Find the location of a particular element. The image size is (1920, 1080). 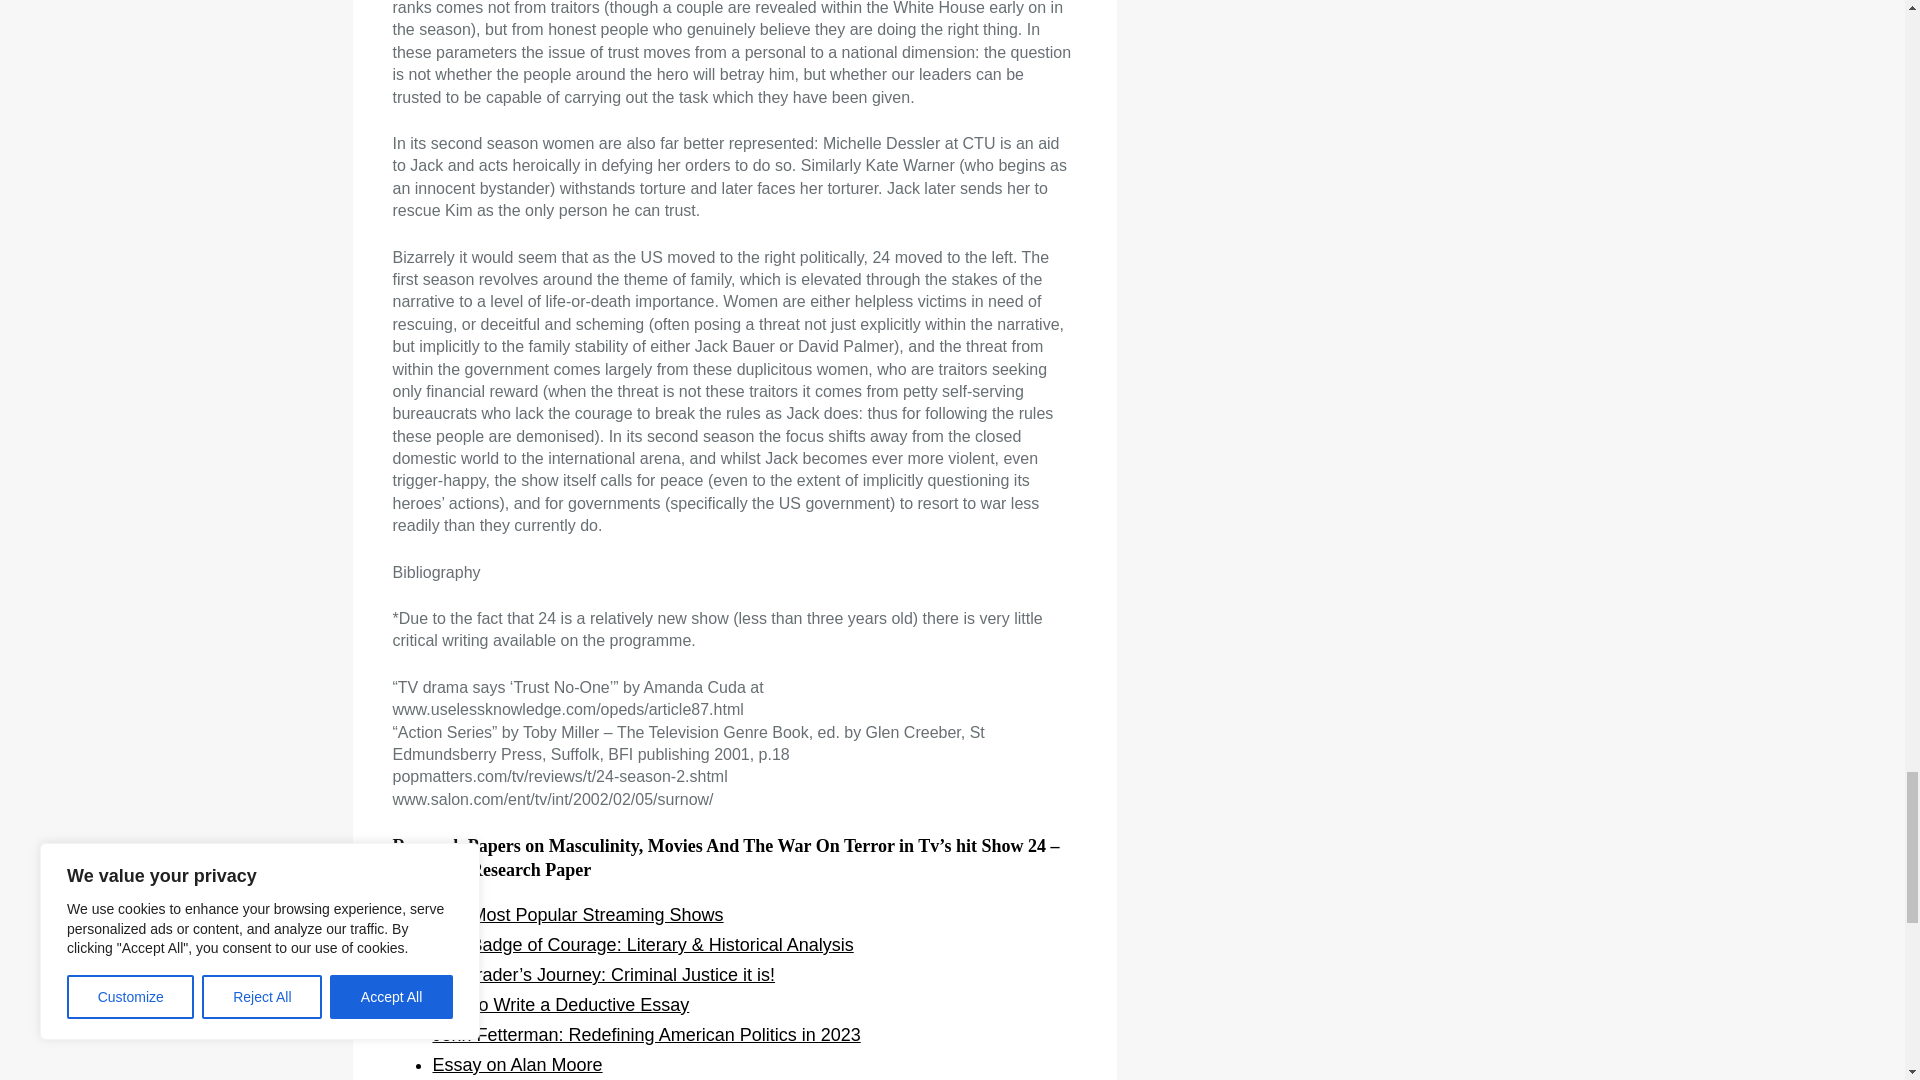

Five Most Popular Streaming Shows is located at coordinates (578, 914).